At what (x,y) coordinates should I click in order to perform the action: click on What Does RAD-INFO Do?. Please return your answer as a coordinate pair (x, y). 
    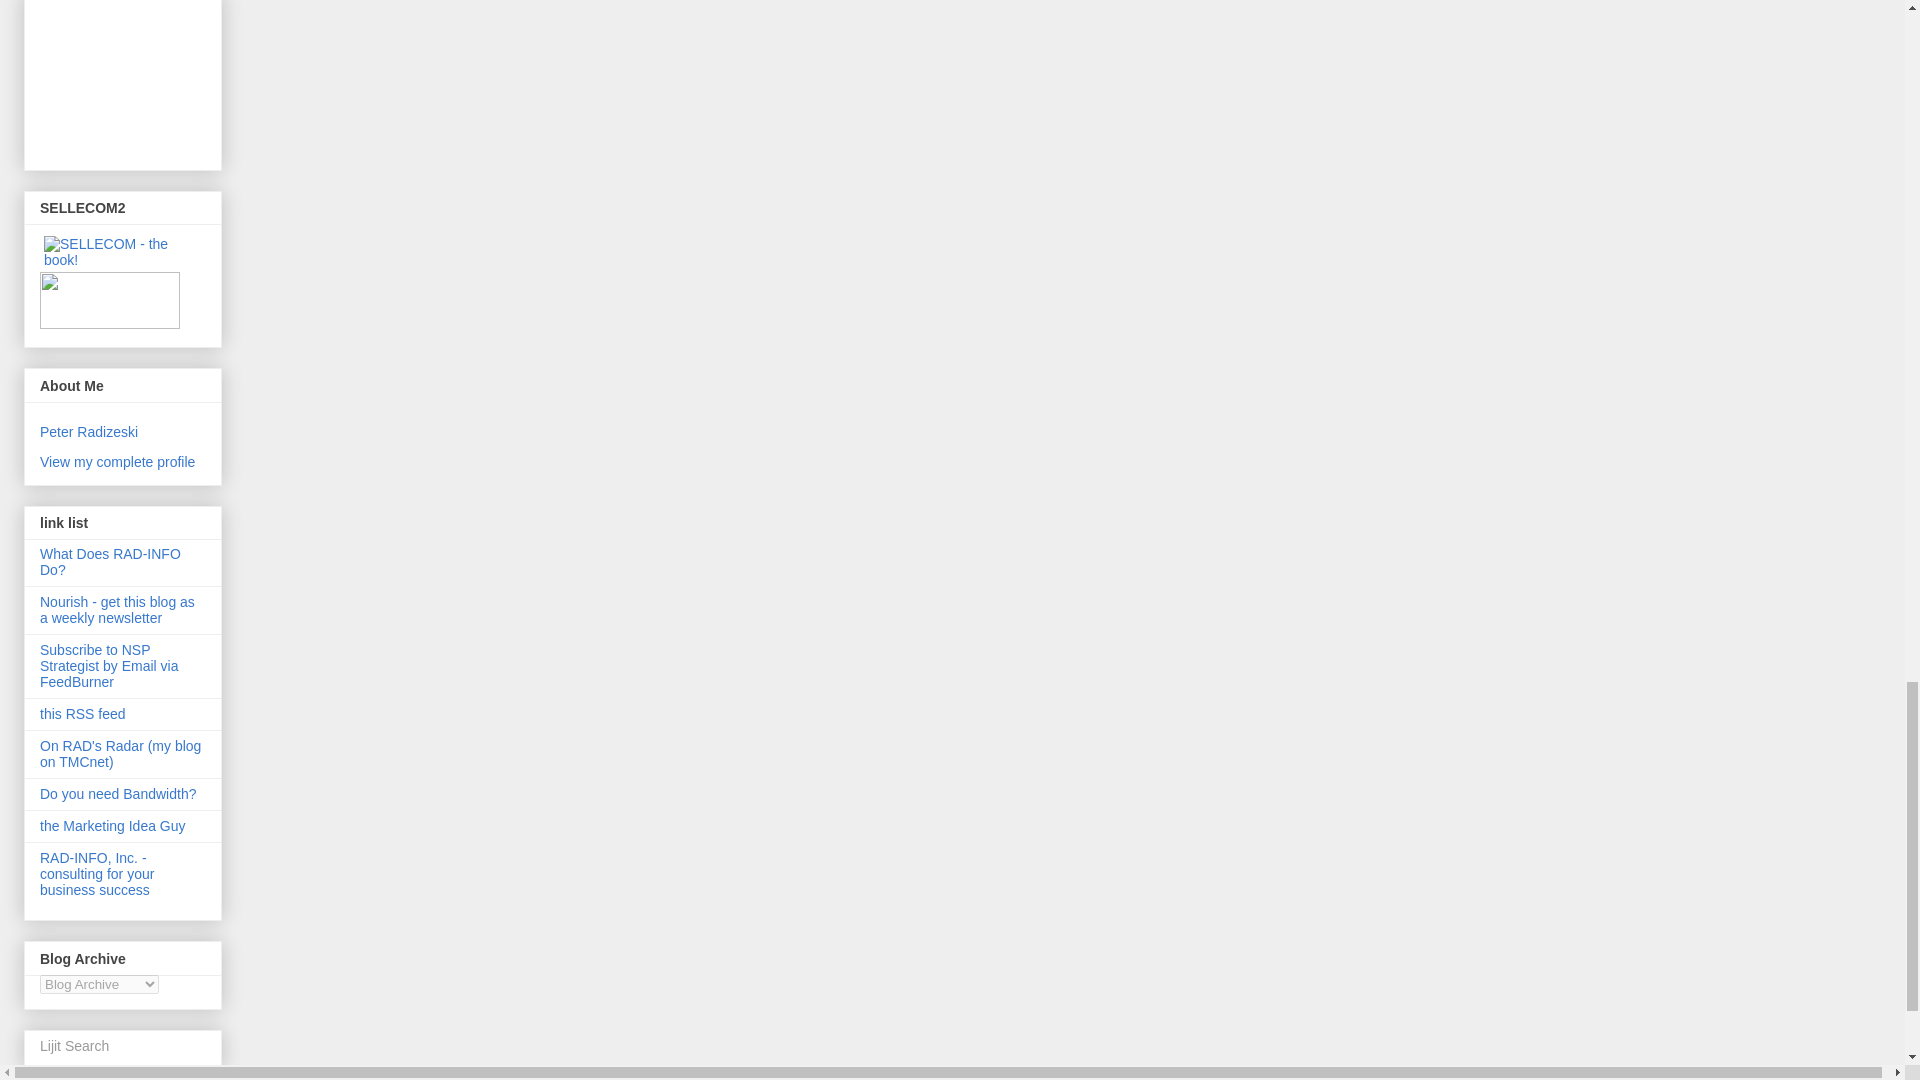
    Looking at the image, I should click on (110, 562).